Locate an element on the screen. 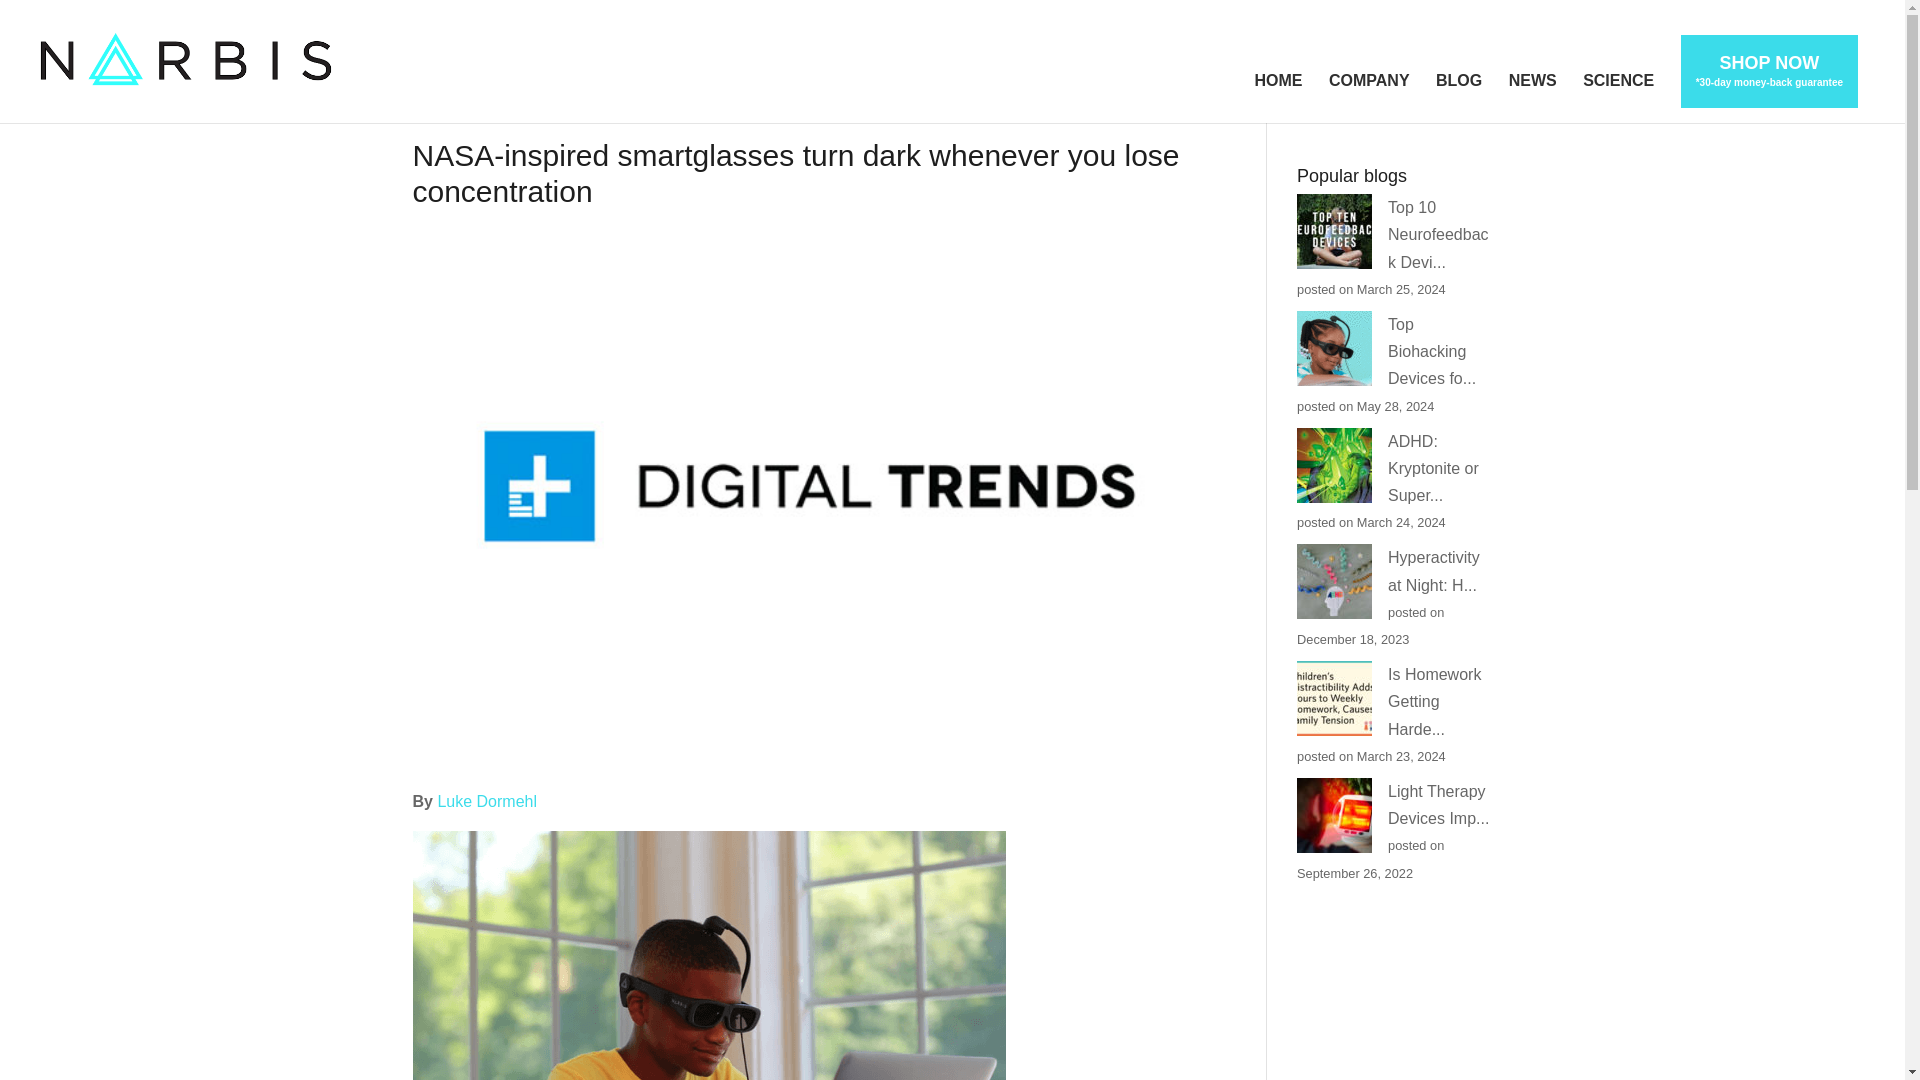 The image size is (1920, 1080). Light Therapy Devices Imp... is located at coordinates (1438, 805).